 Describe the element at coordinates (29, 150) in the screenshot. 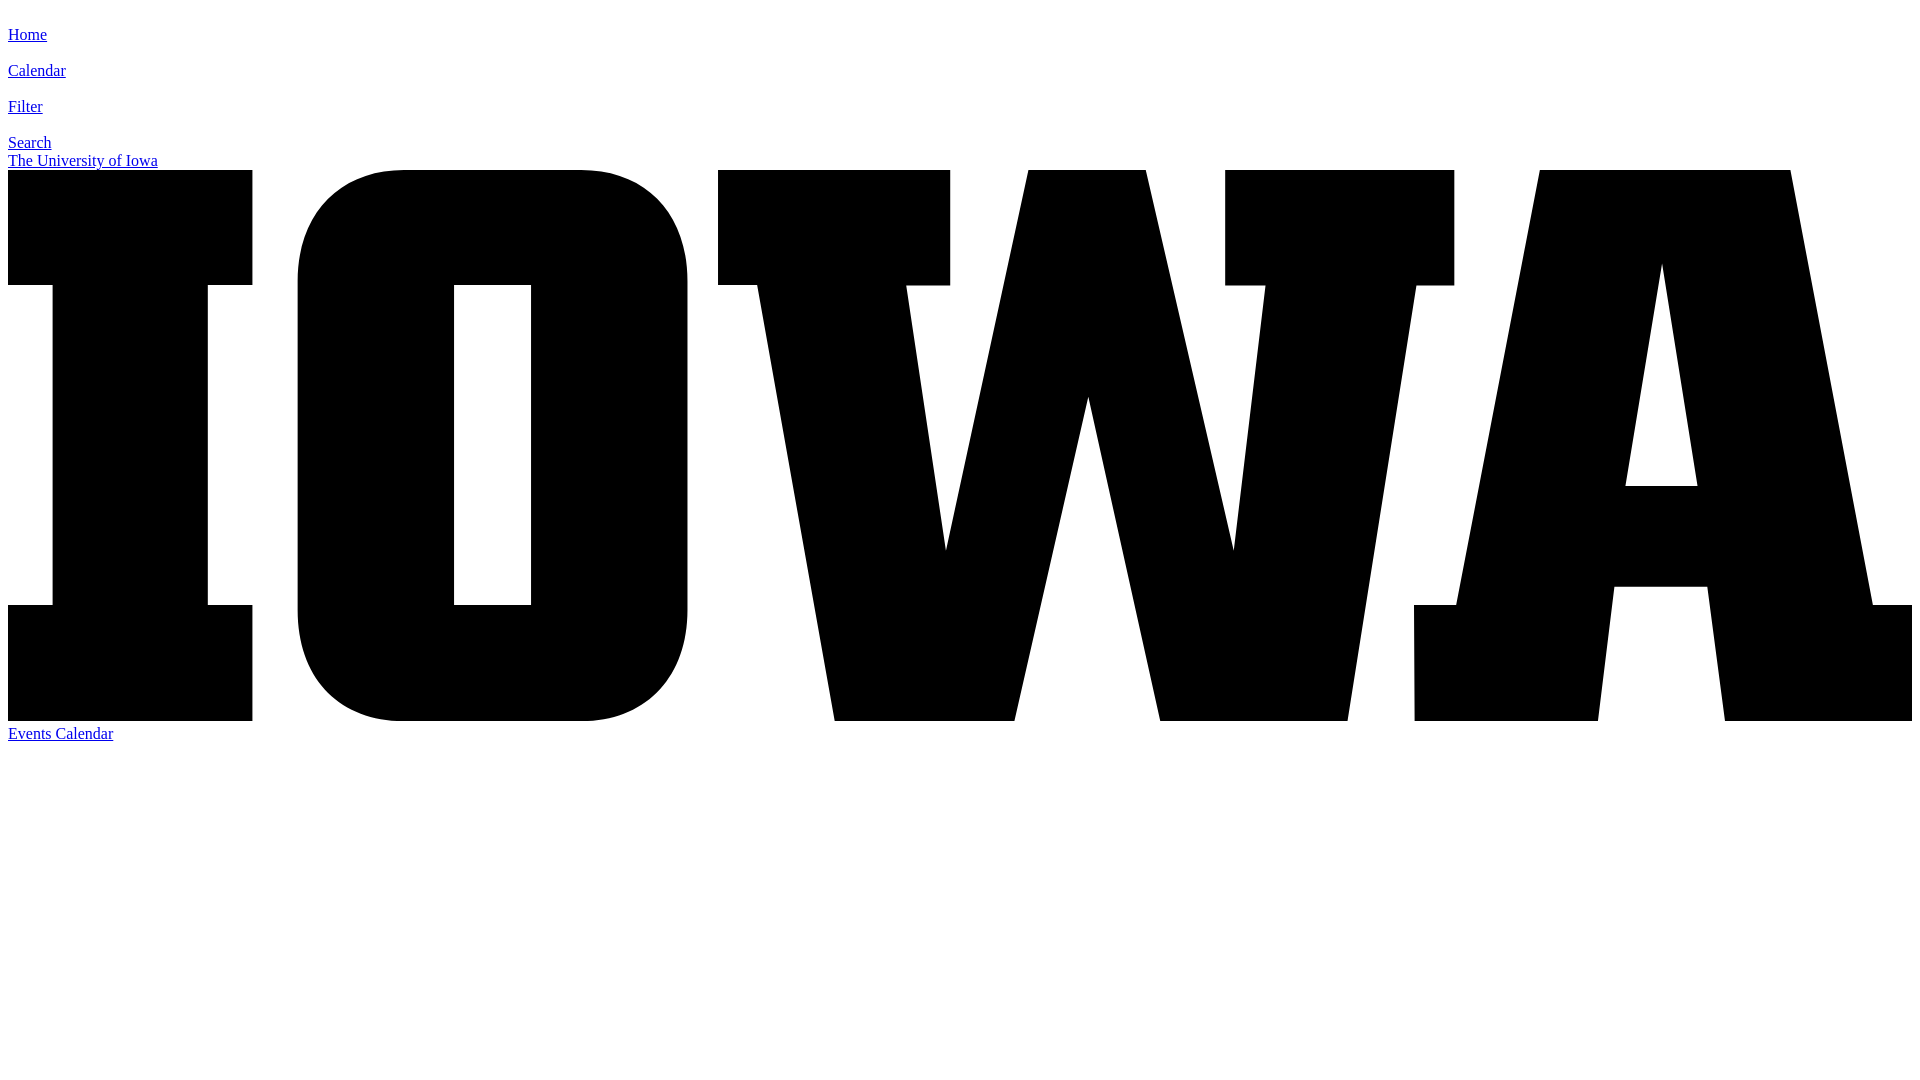

I see `Search` at that location.